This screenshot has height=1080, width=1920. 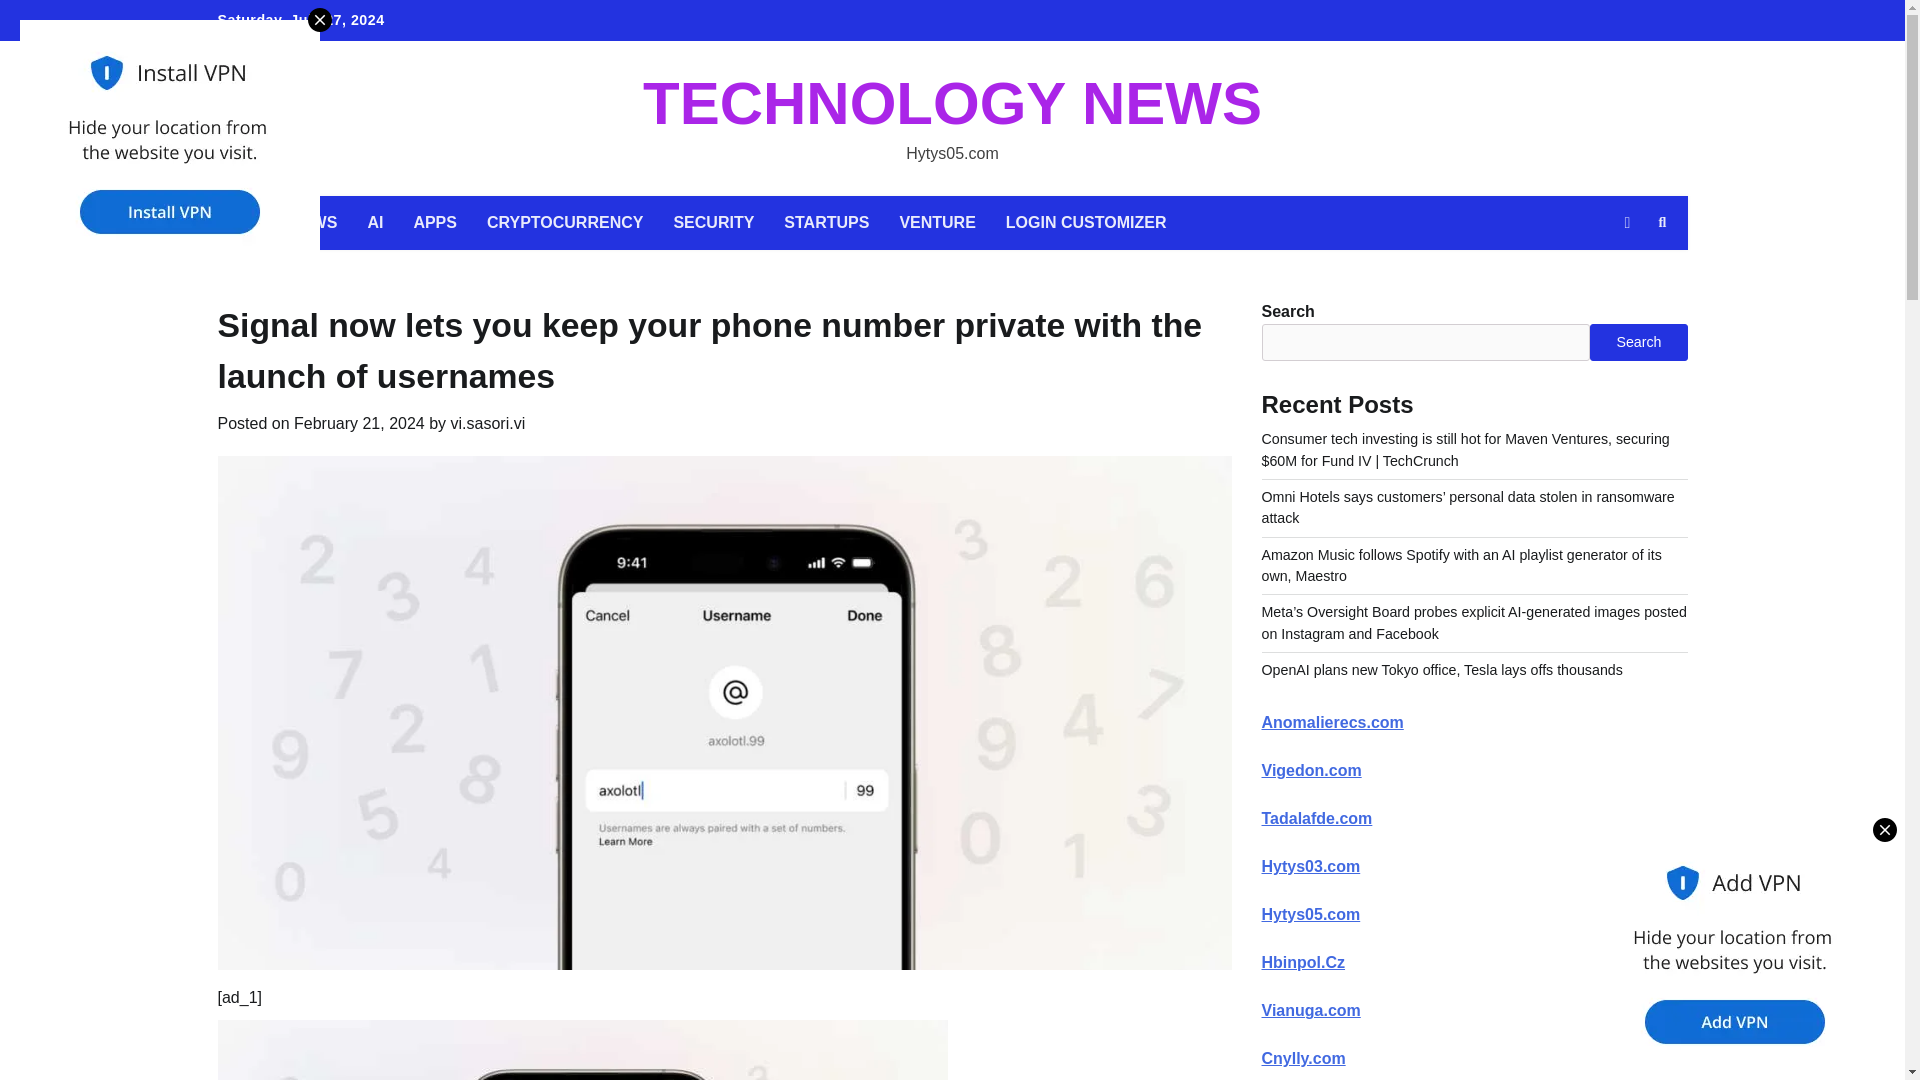 I want to click on Cryptocurrency, so click(x=1500, y=21).